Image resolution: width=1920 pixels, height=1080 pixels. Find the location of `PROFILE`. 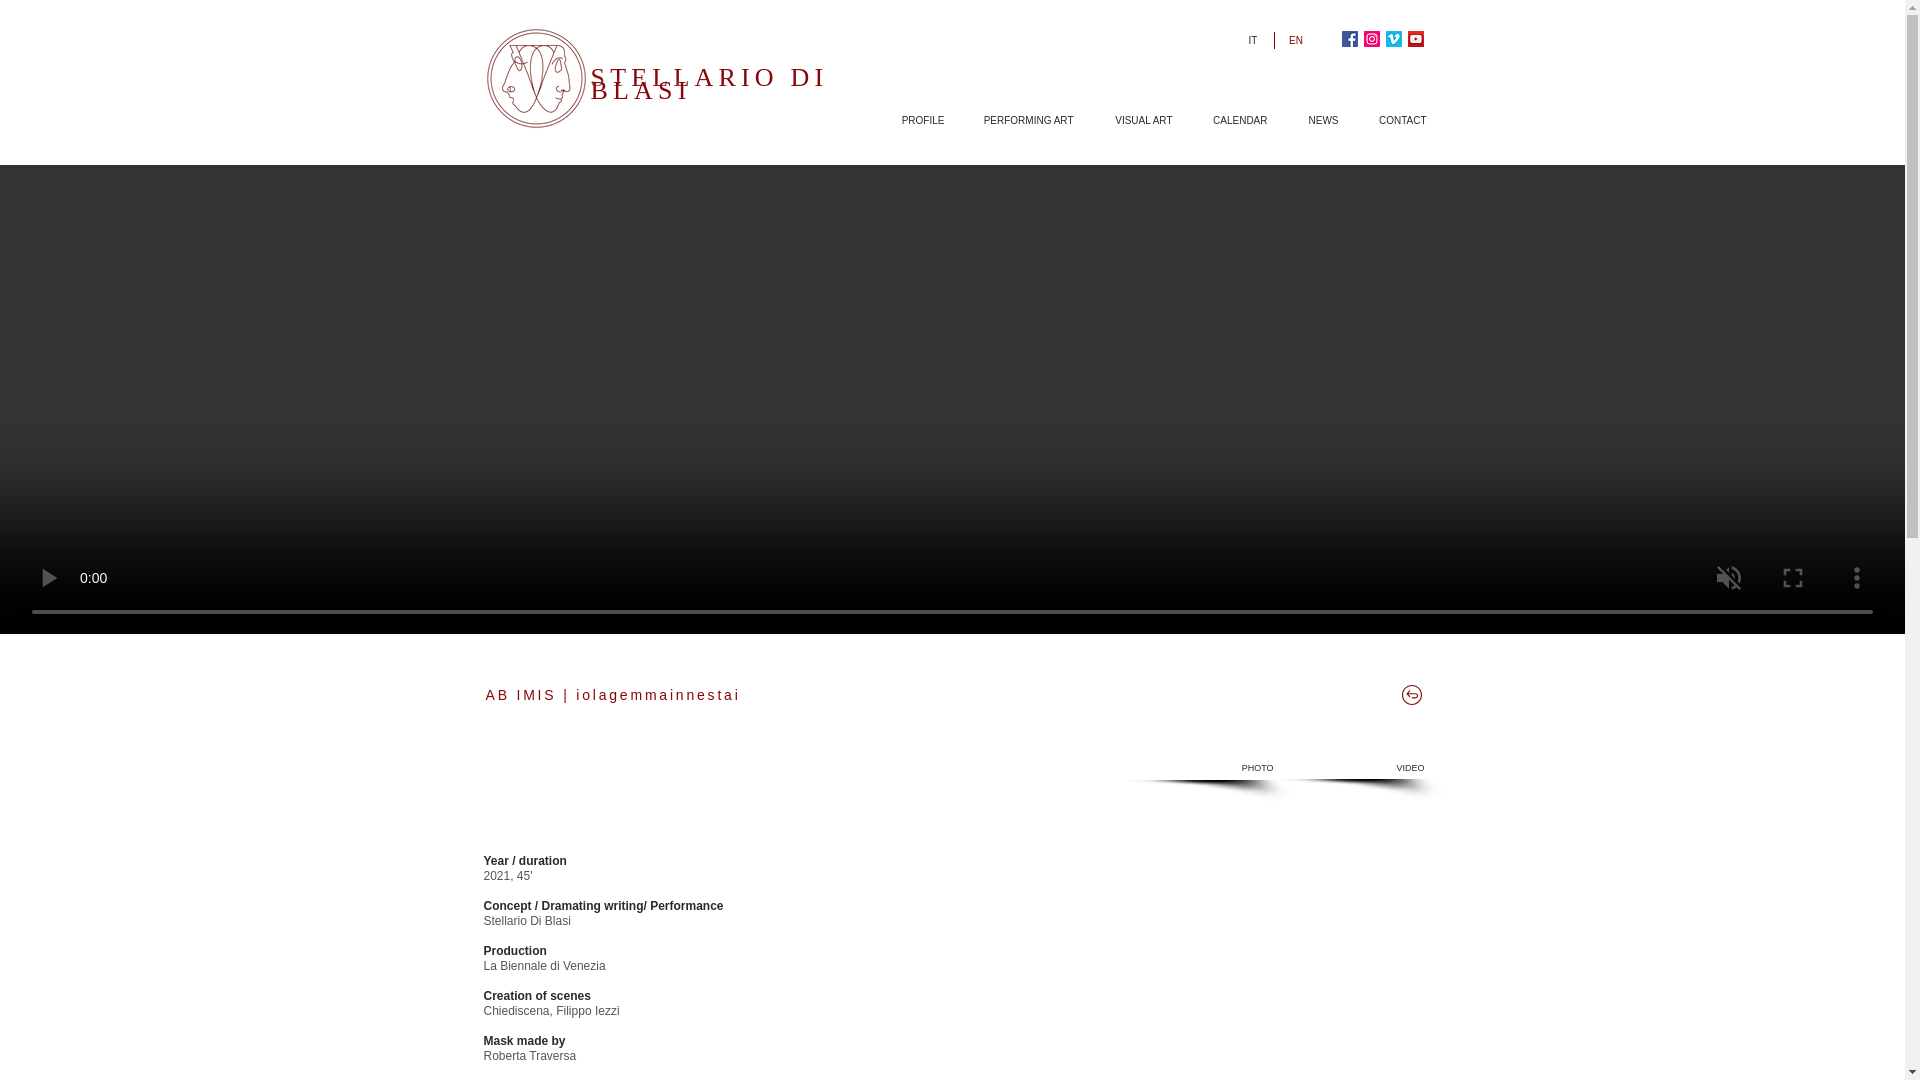

PROFILE is located at coordinates (912, 120).